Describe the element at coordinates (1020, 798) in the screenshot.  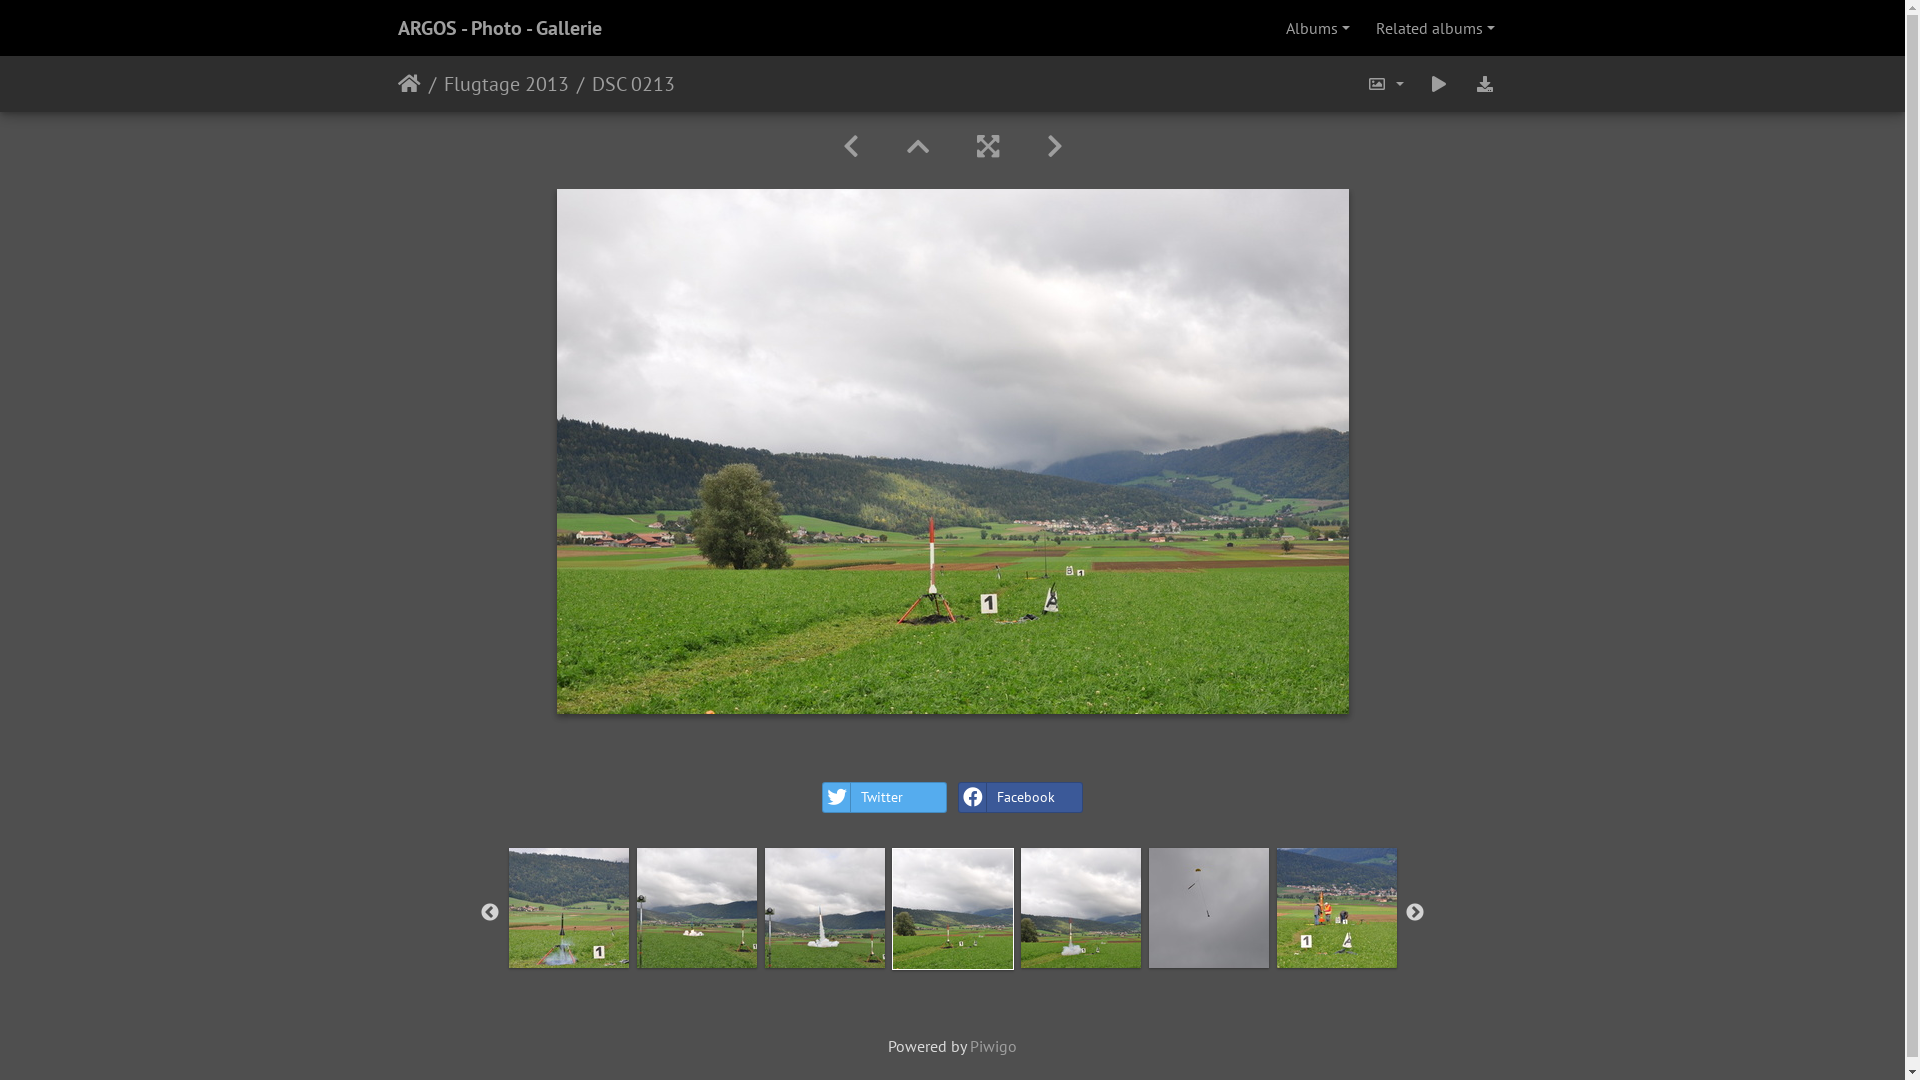
I see `Facebook` at that location.